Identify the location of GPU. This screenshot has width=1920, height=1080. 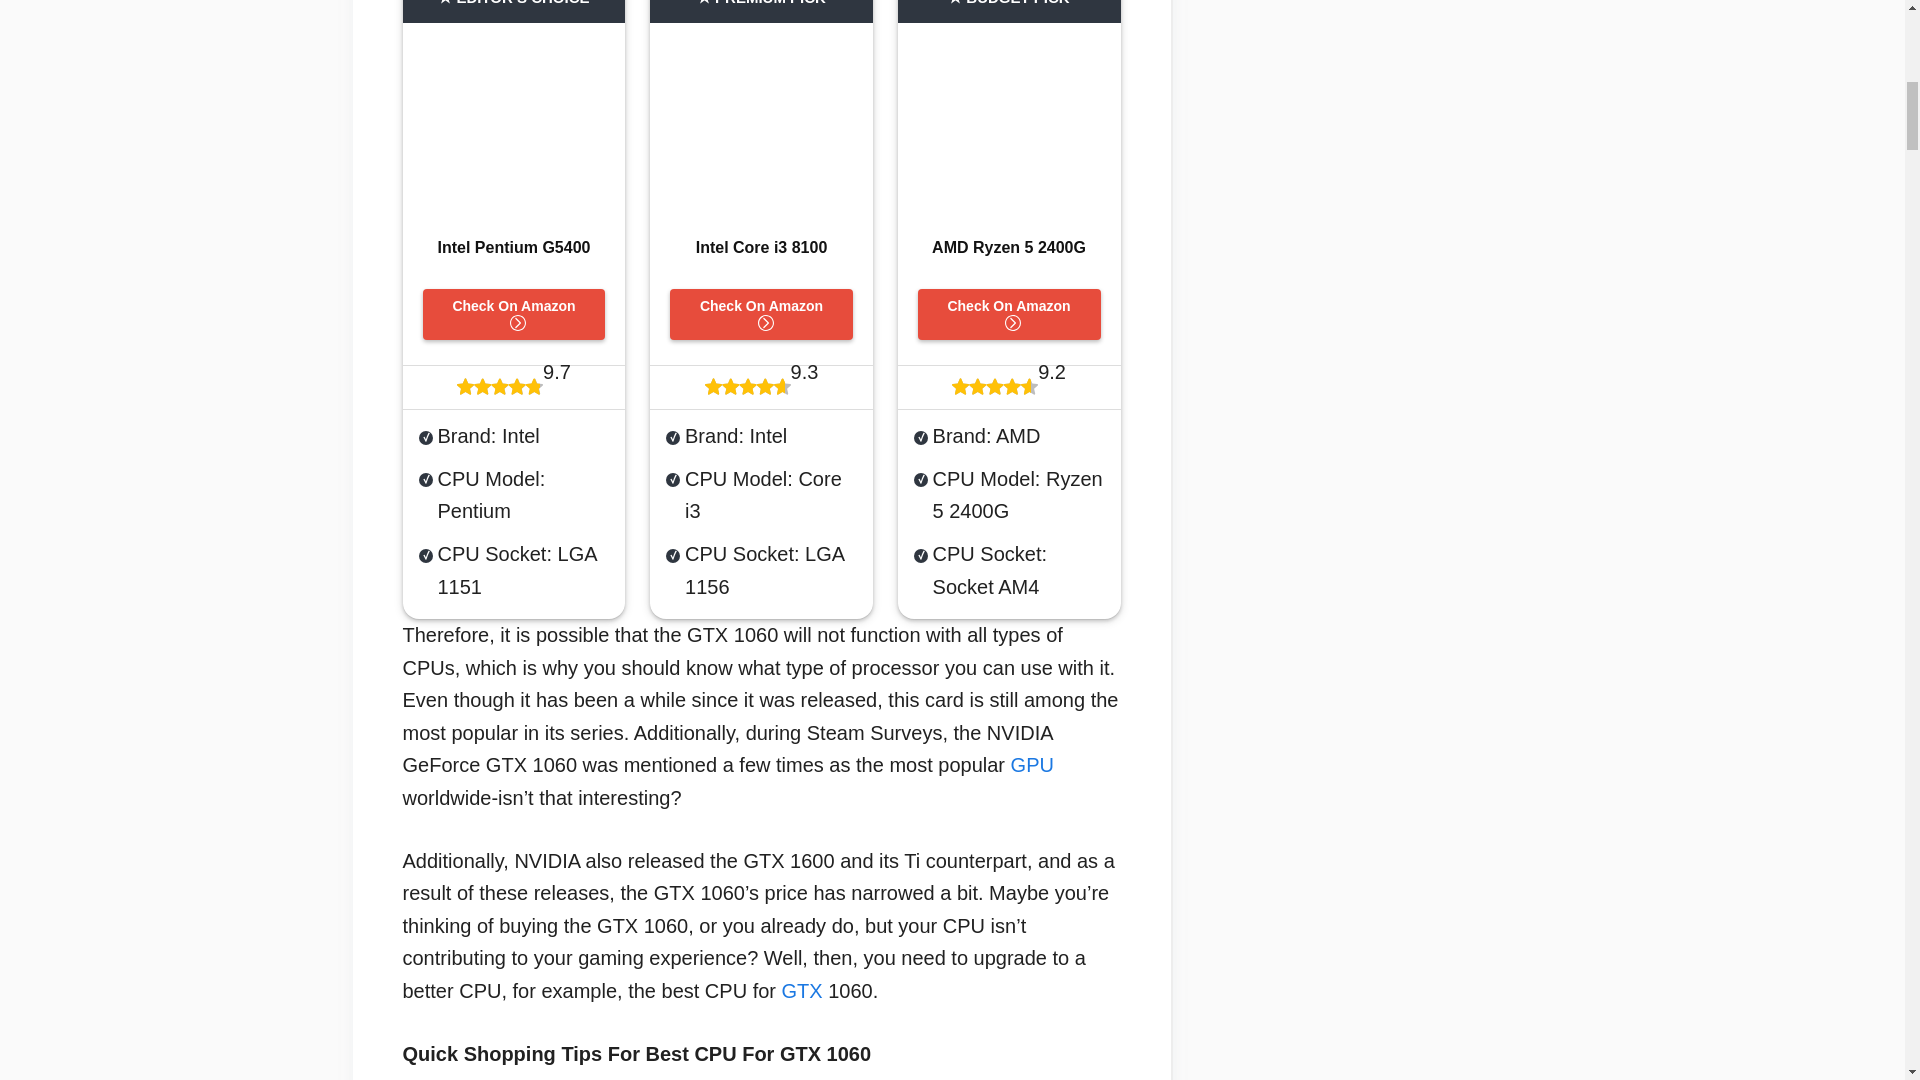
(1032, 764).